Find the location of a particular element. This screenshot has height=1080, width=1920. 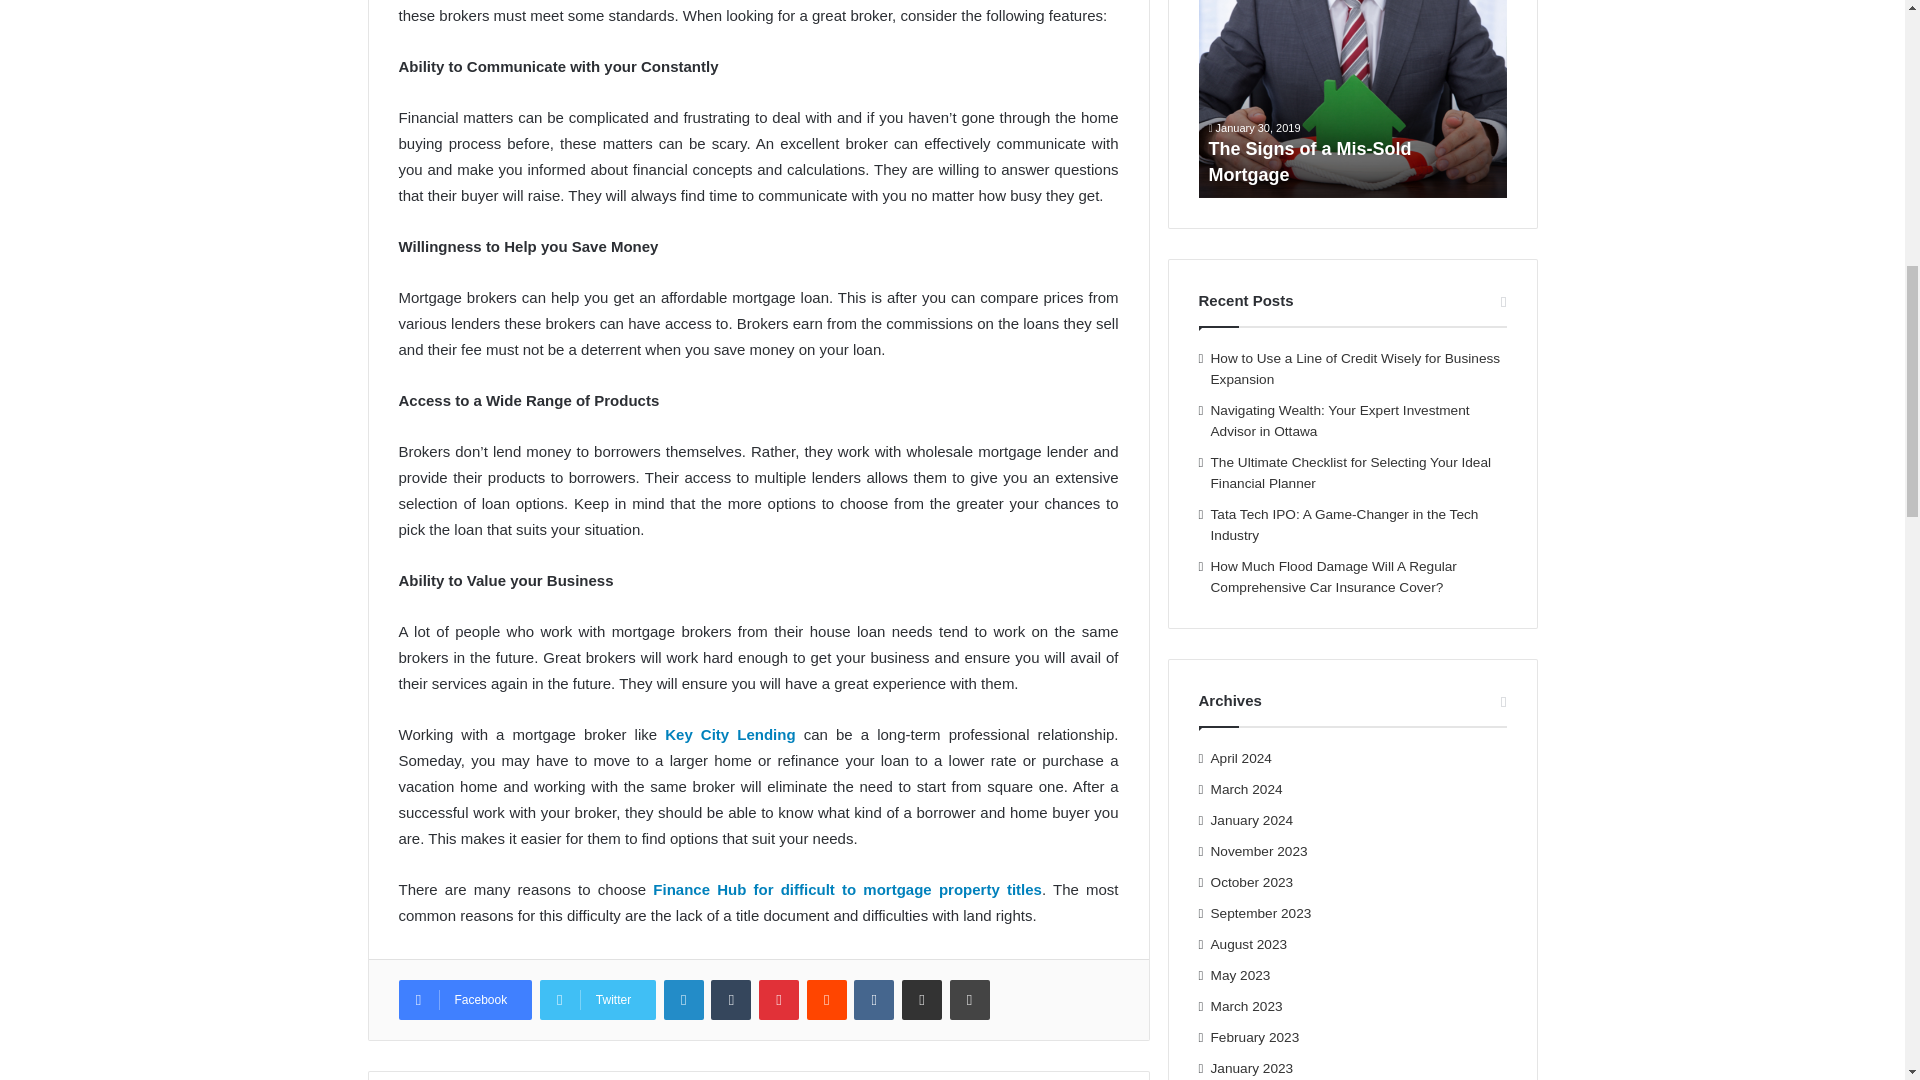

Facebook is located at coordinates (464, 999).